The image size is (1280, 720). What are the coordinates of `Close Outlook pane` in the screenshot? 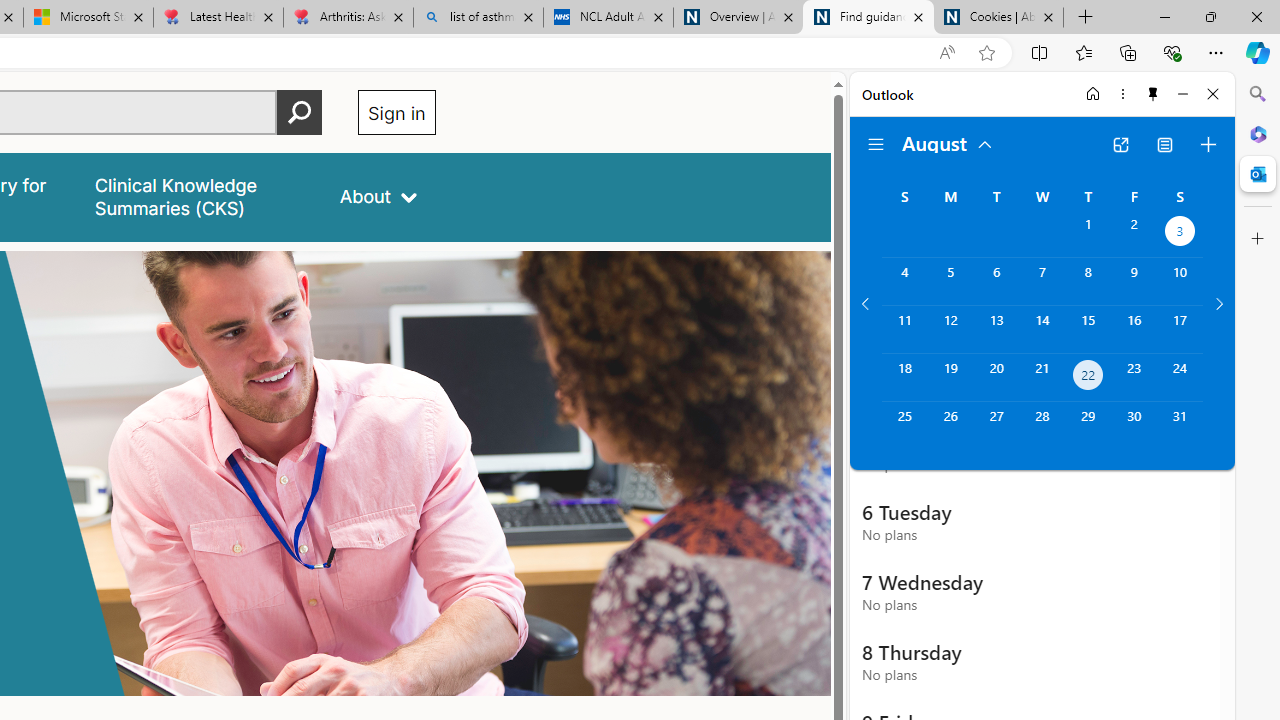 It's located at (1258, 174).